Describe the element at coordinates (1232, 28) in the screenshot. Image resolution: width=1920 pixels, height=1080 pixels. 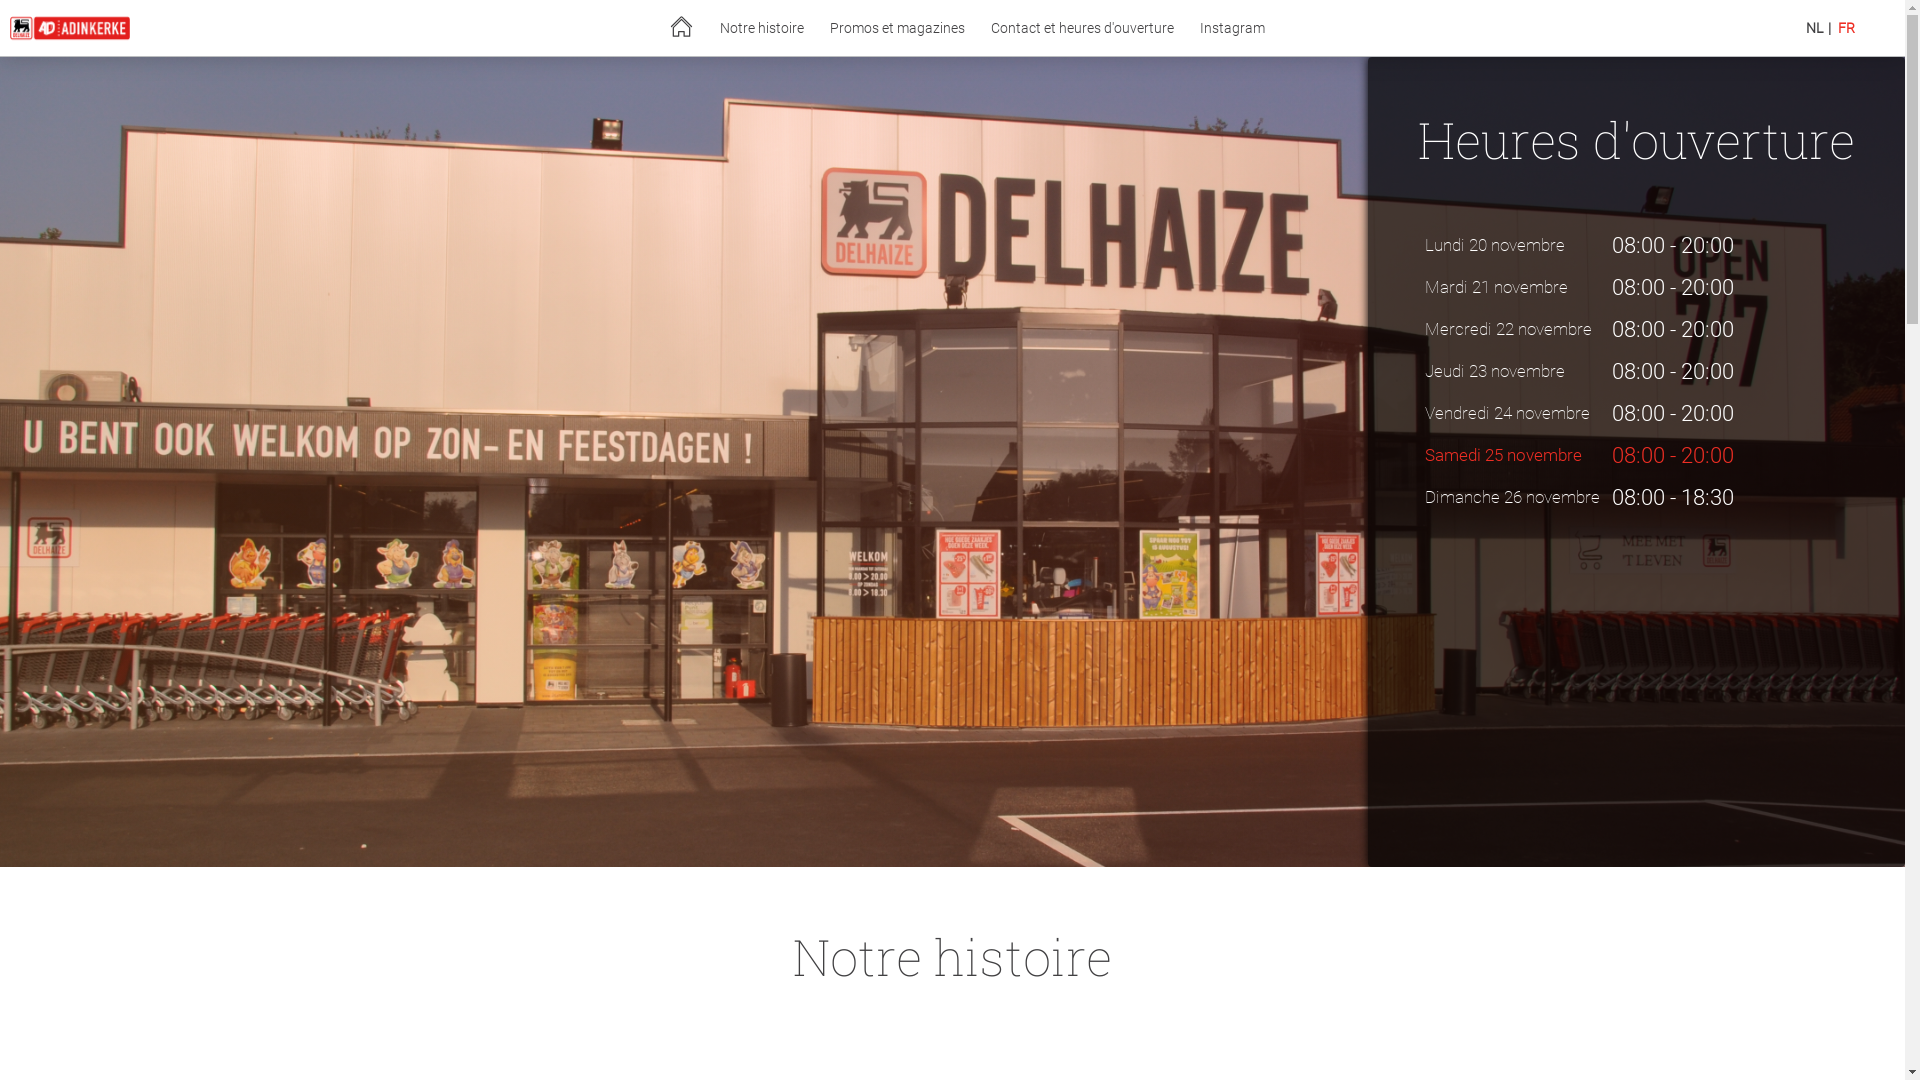
I see `Instagram` at that location.